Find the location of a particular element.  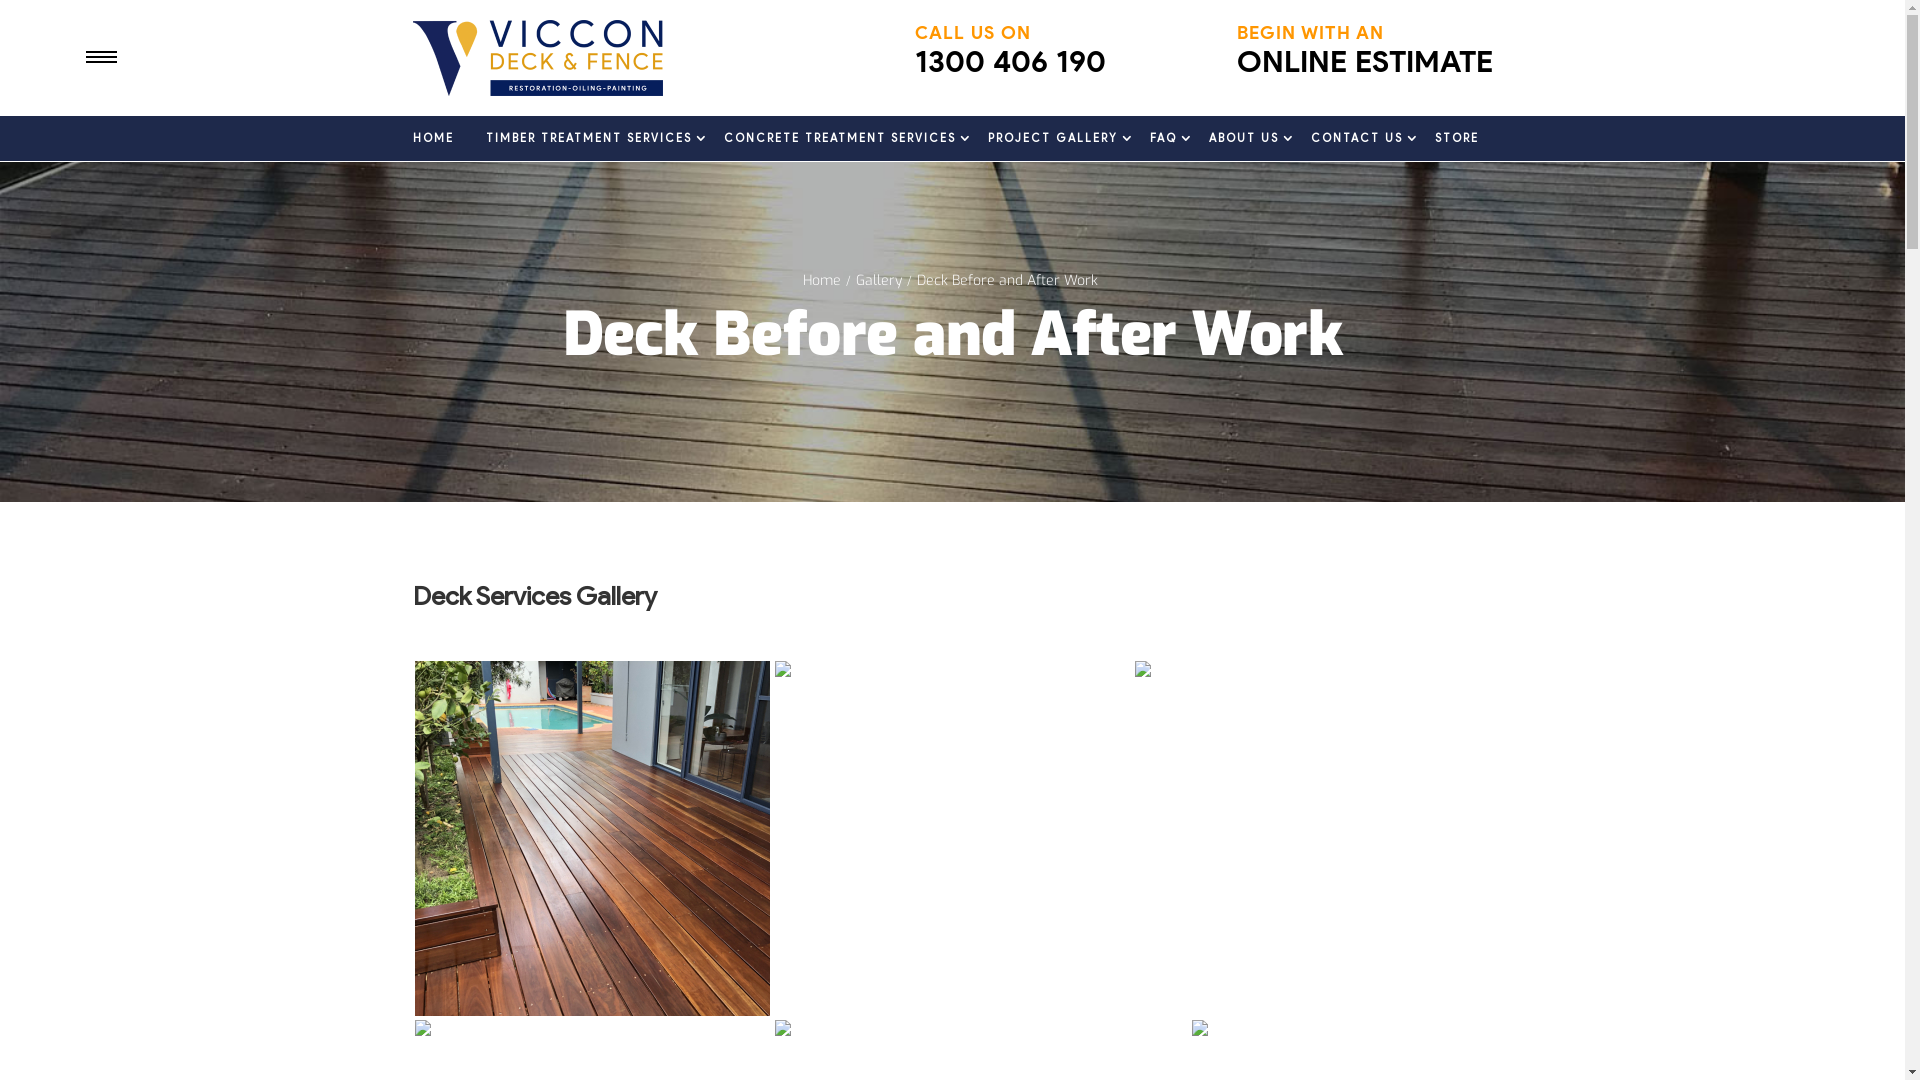

HOME is located at coordinates (432, 138).